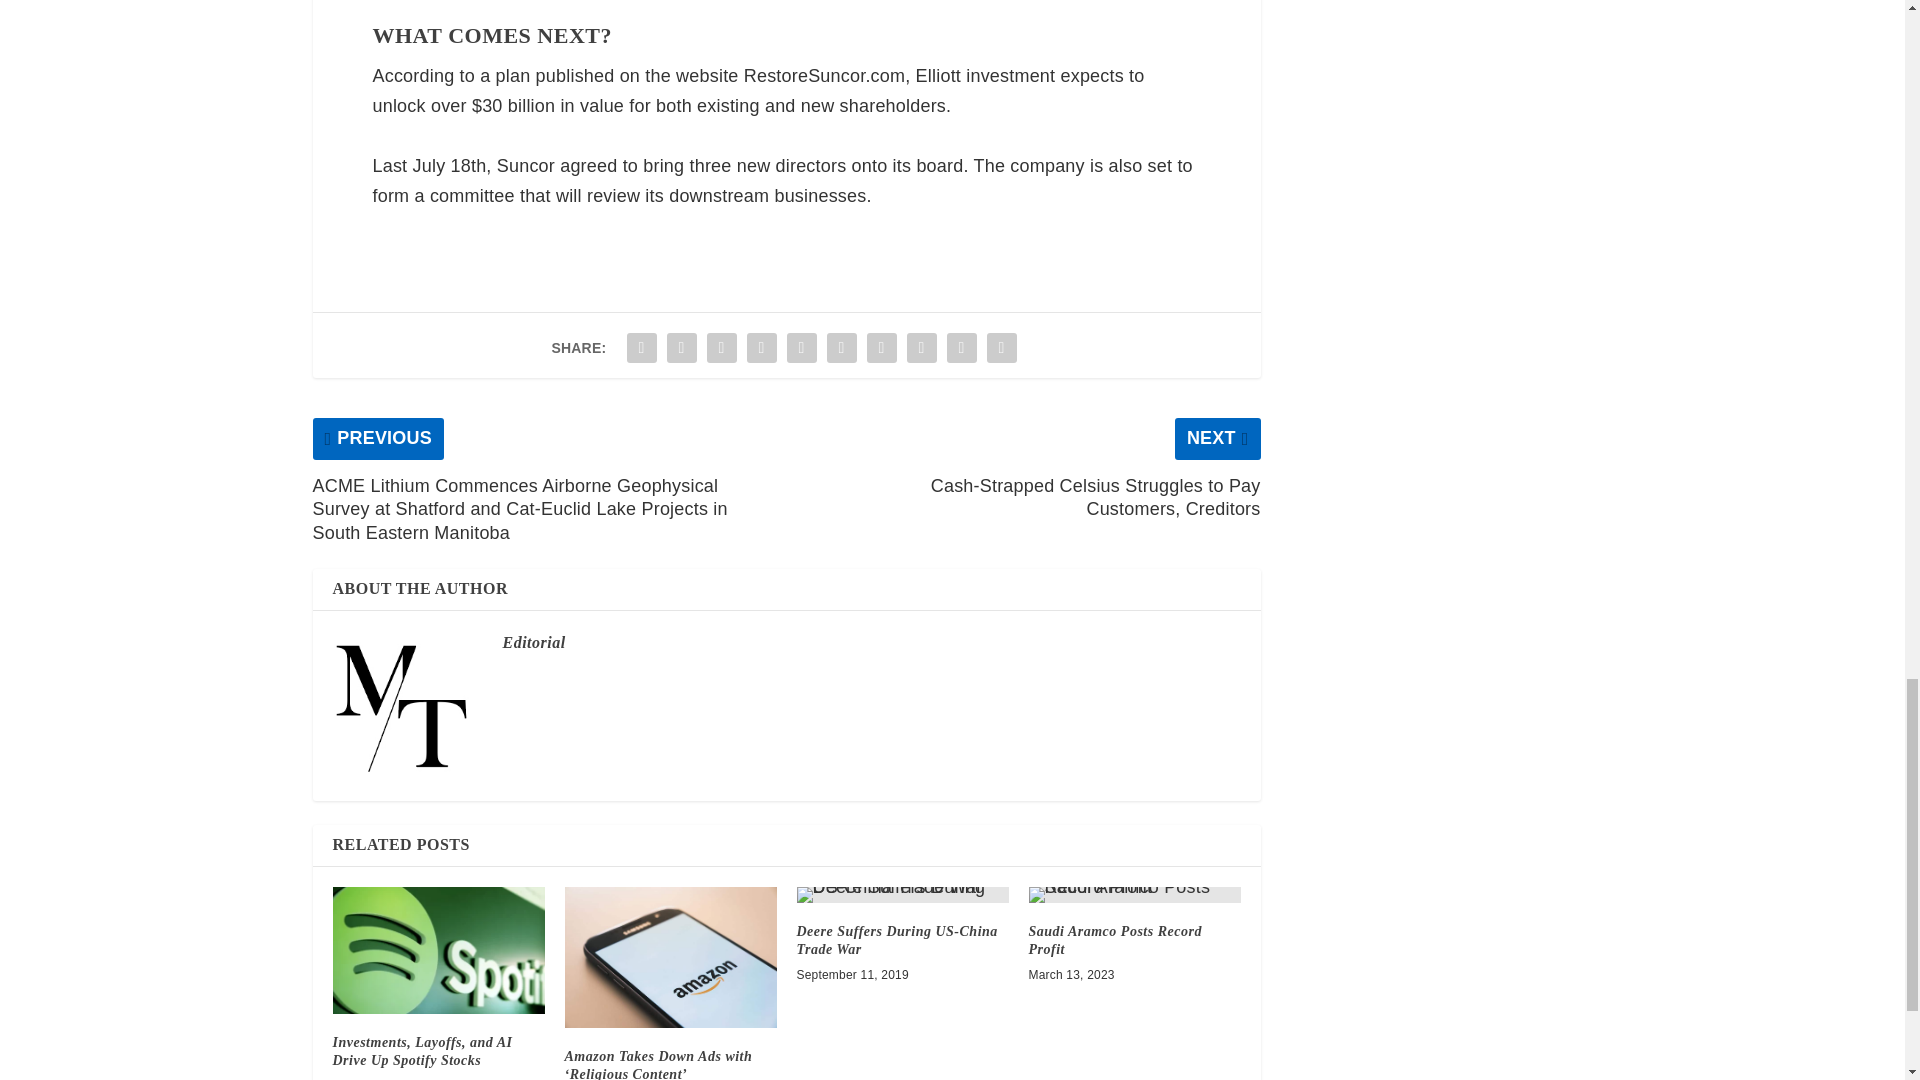  What do you see at coordinates (532, 642) in the screenshot?
I see `View all posts by Editorial` at bounding box center [532, 642].